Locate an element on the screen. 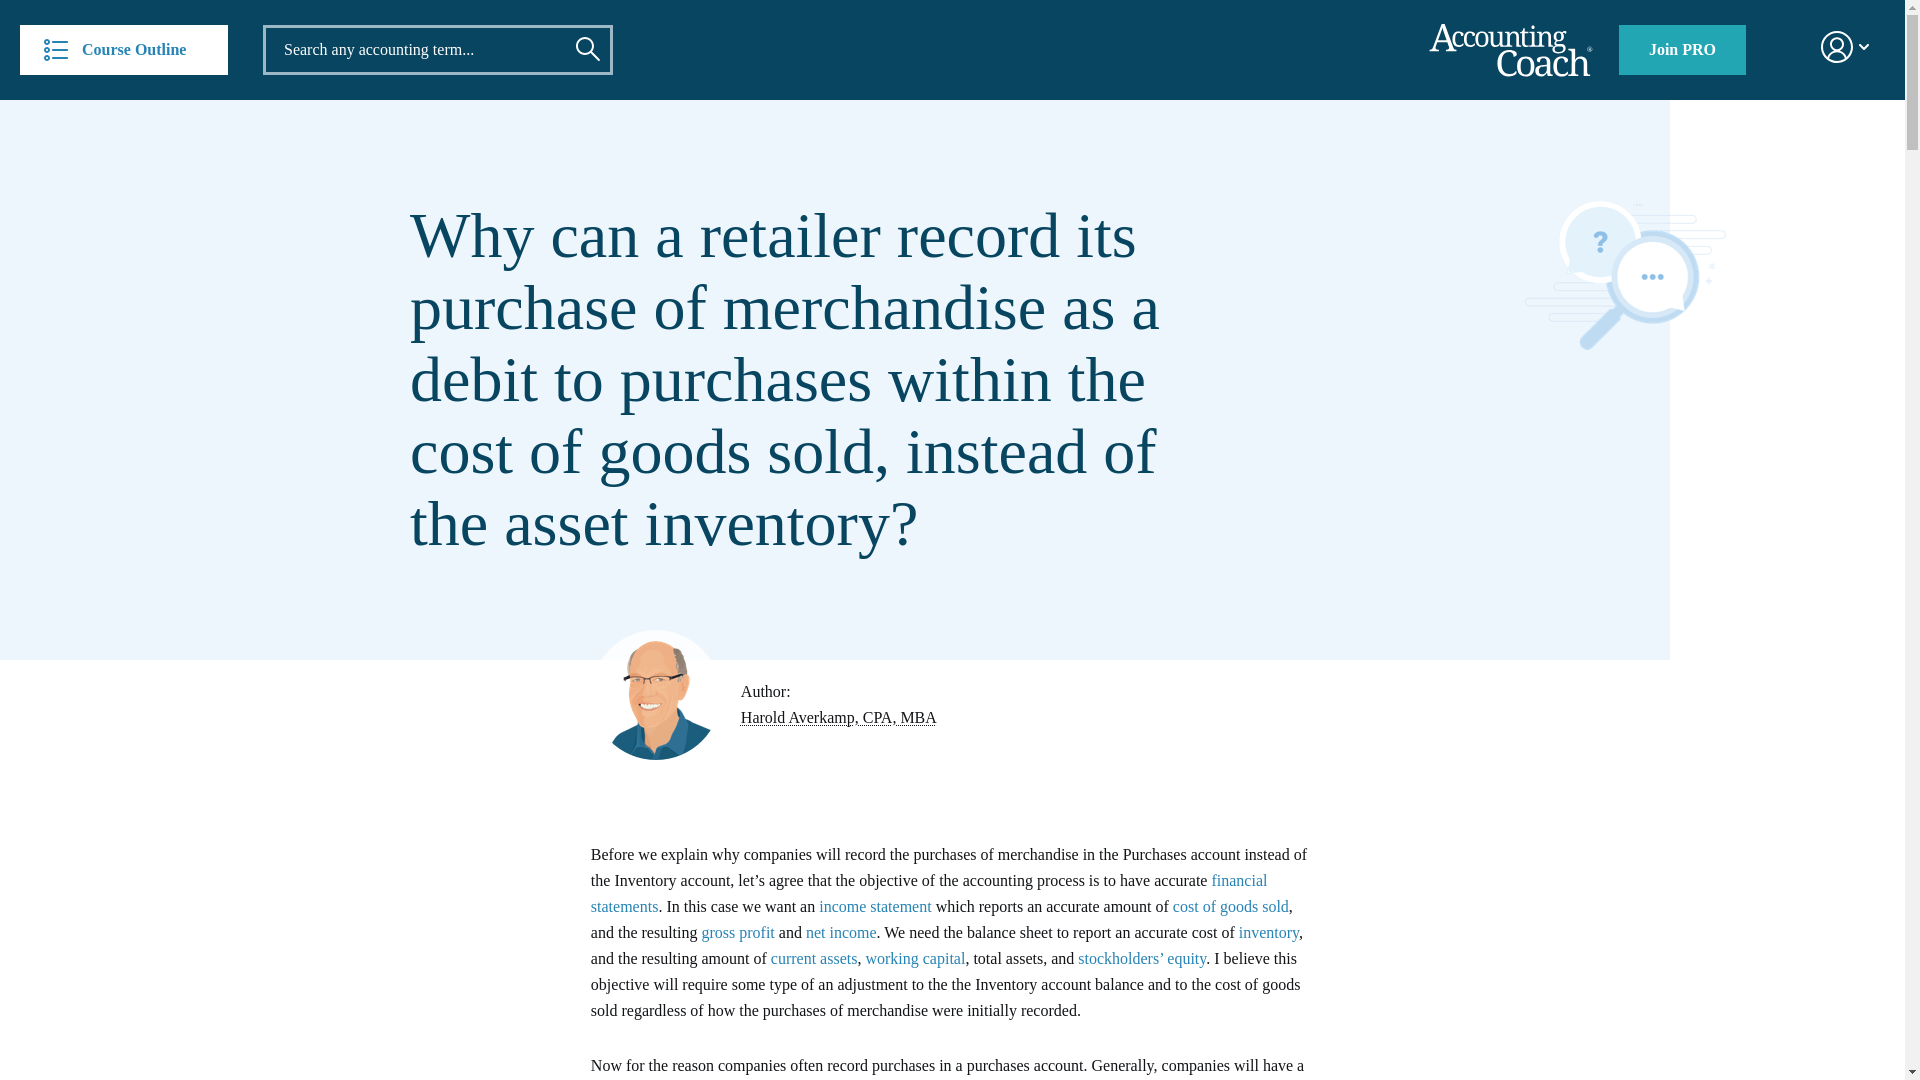  Join PRO is located at coordinates (1682, 49).